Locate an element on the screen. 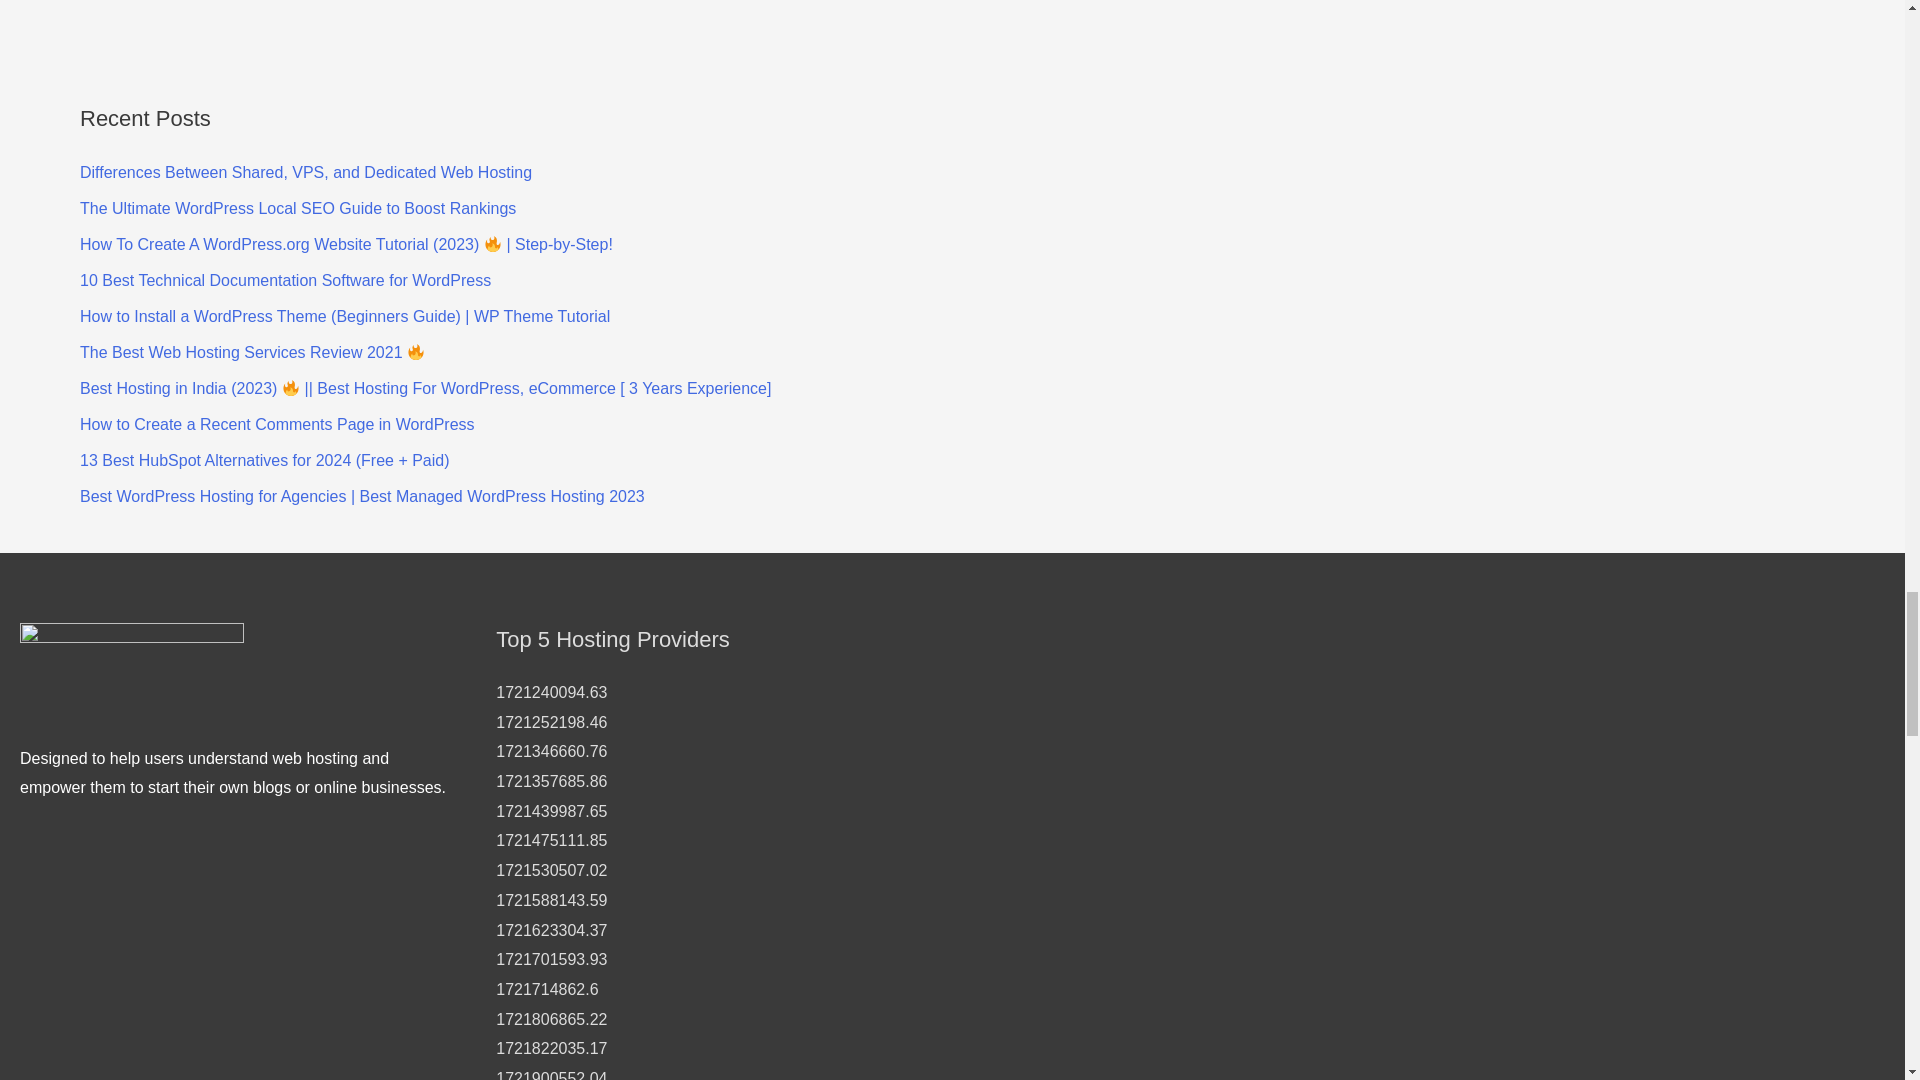  The Best Web Hosting Services Review 2021 is located at coordinates (252, 352).